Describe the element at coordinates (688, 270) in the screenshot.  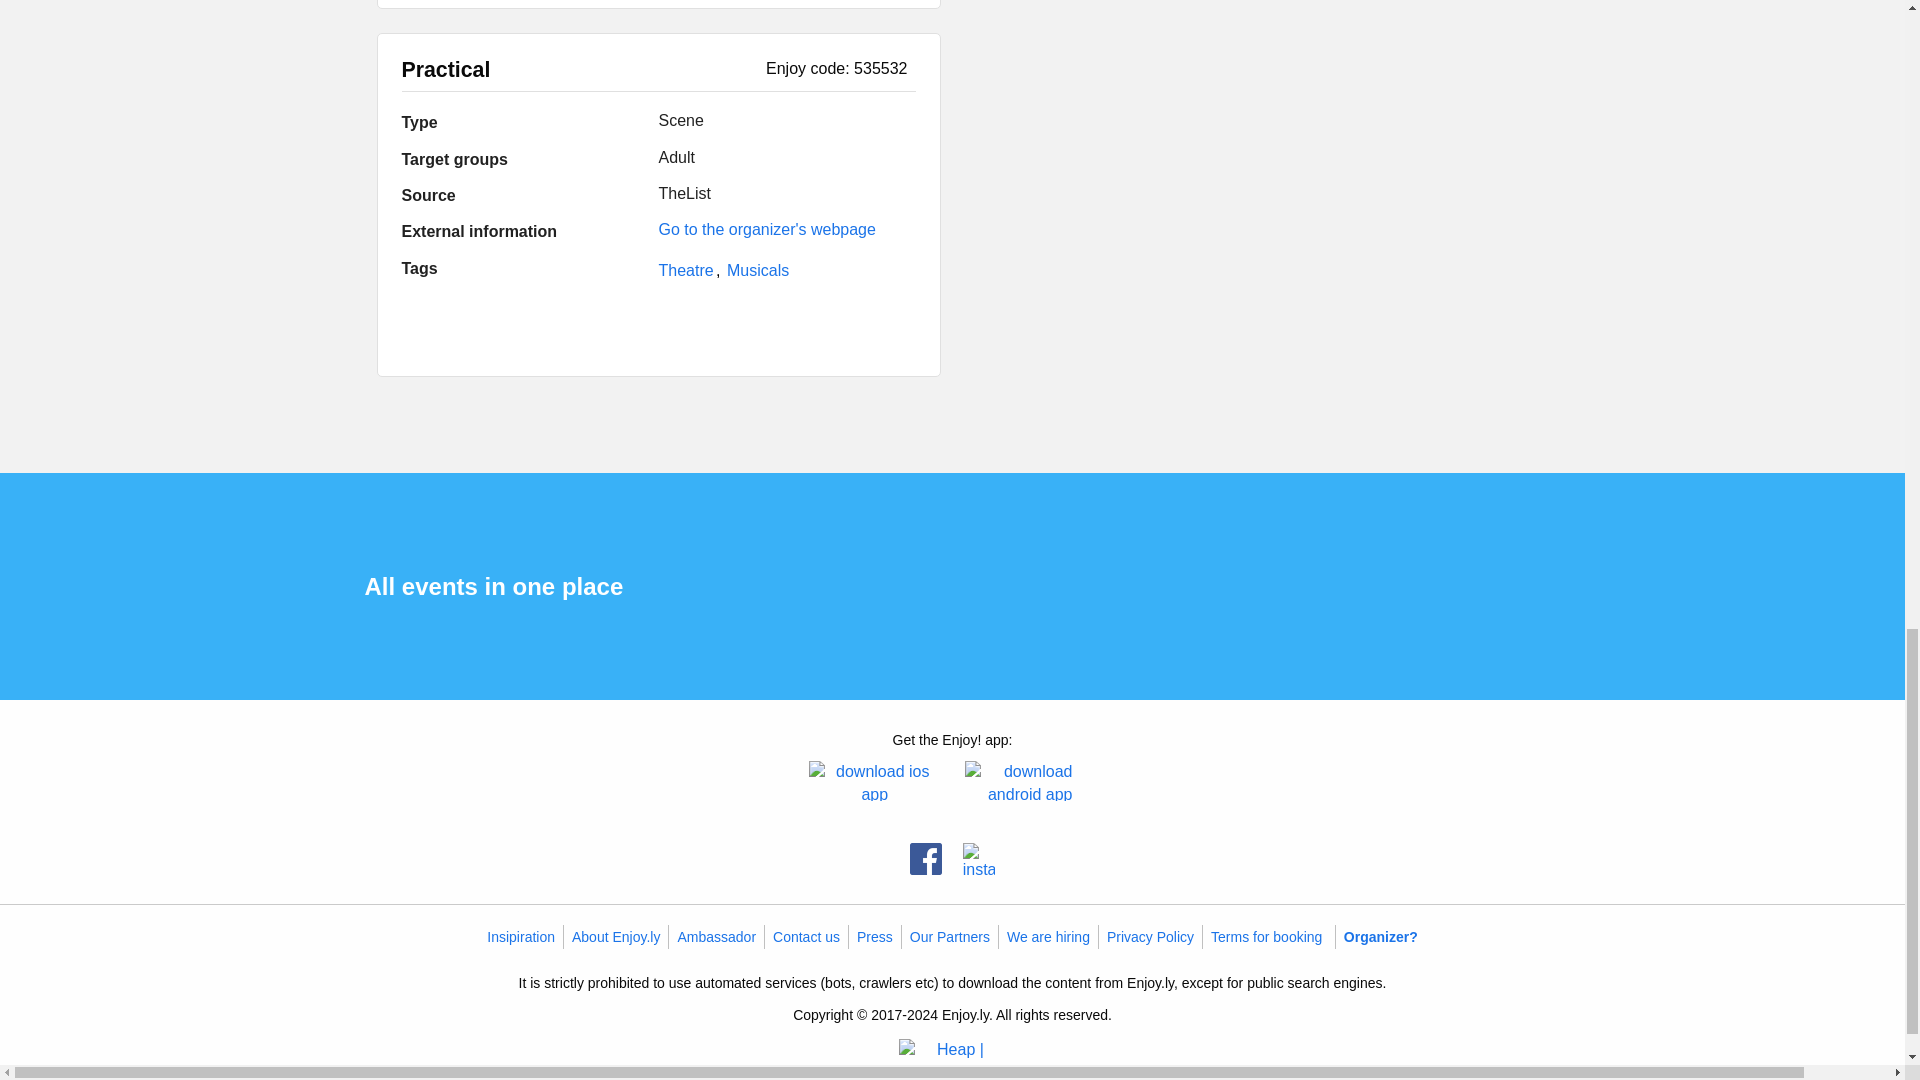
I see `Activities tagged withTheatre` at that location.